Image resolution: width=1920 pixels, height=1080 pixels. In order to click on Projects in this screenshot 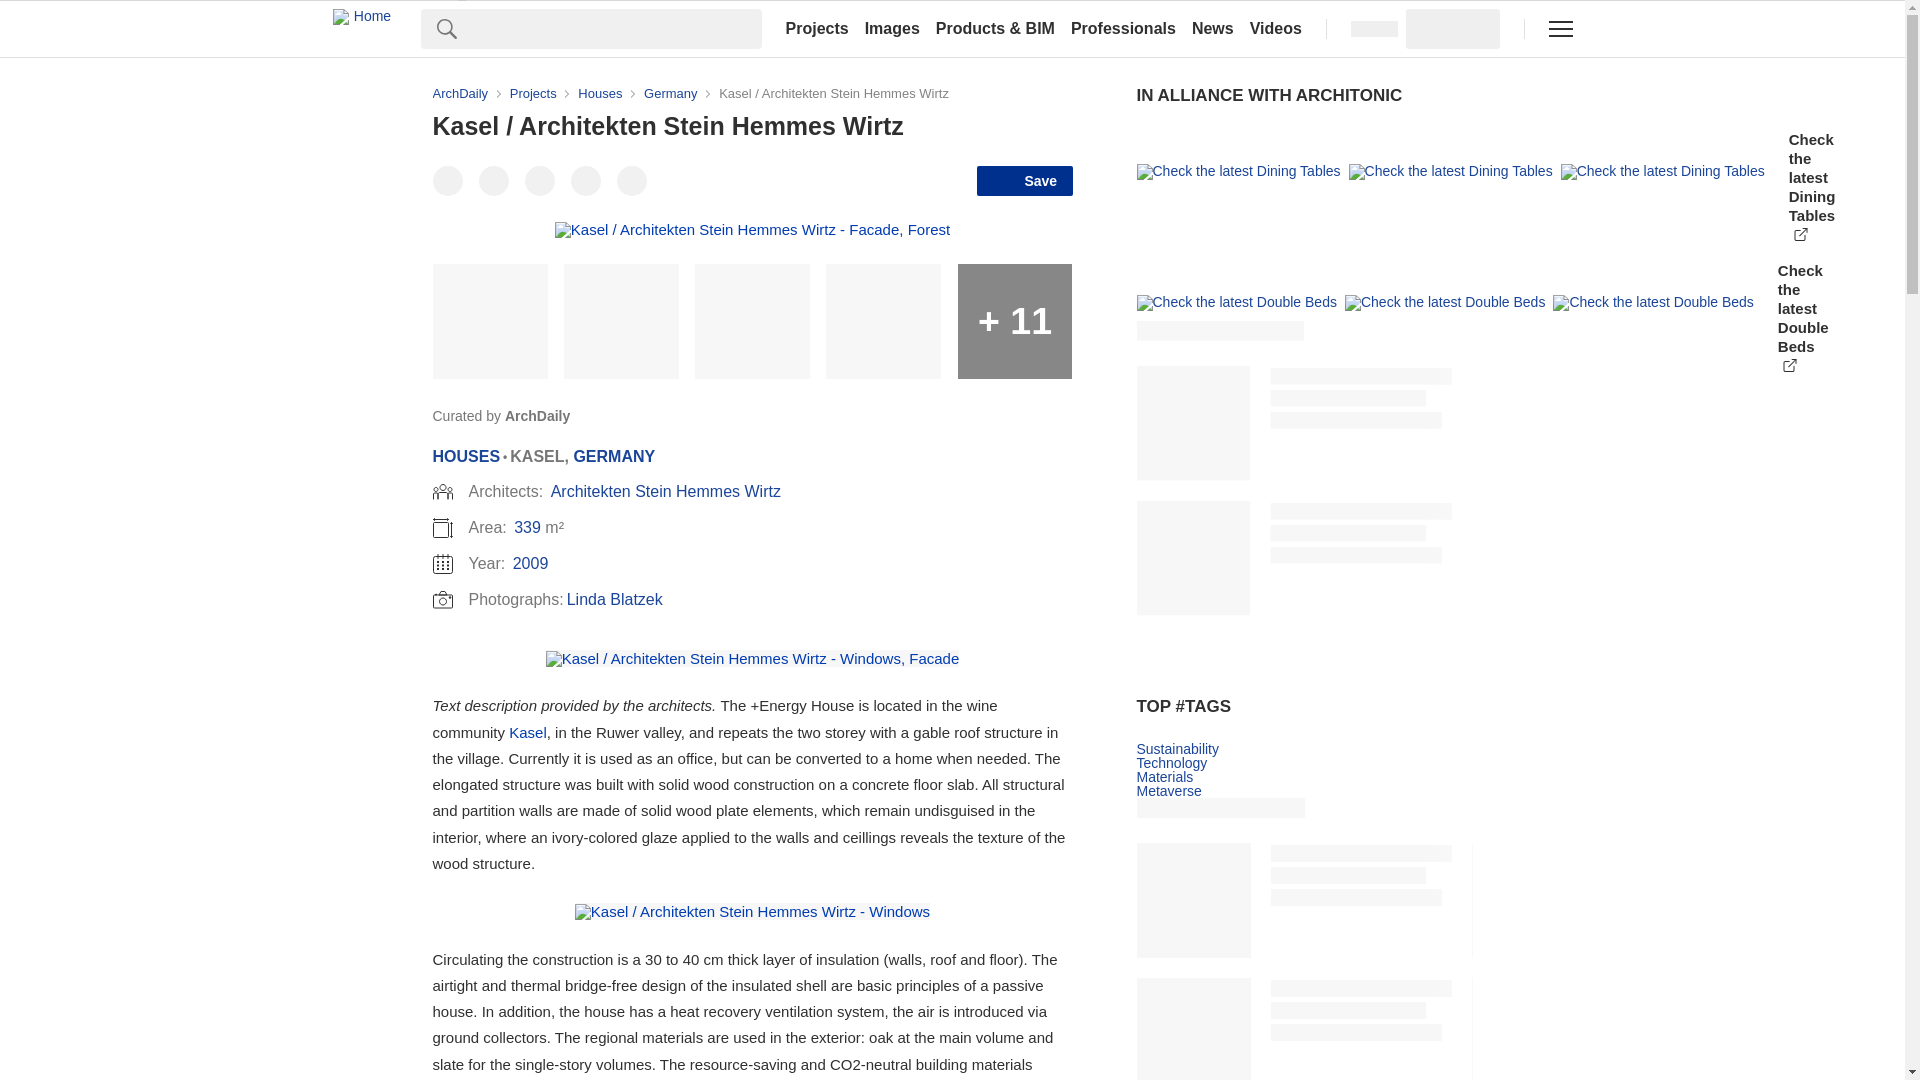, I will do `click(816, 28)`.